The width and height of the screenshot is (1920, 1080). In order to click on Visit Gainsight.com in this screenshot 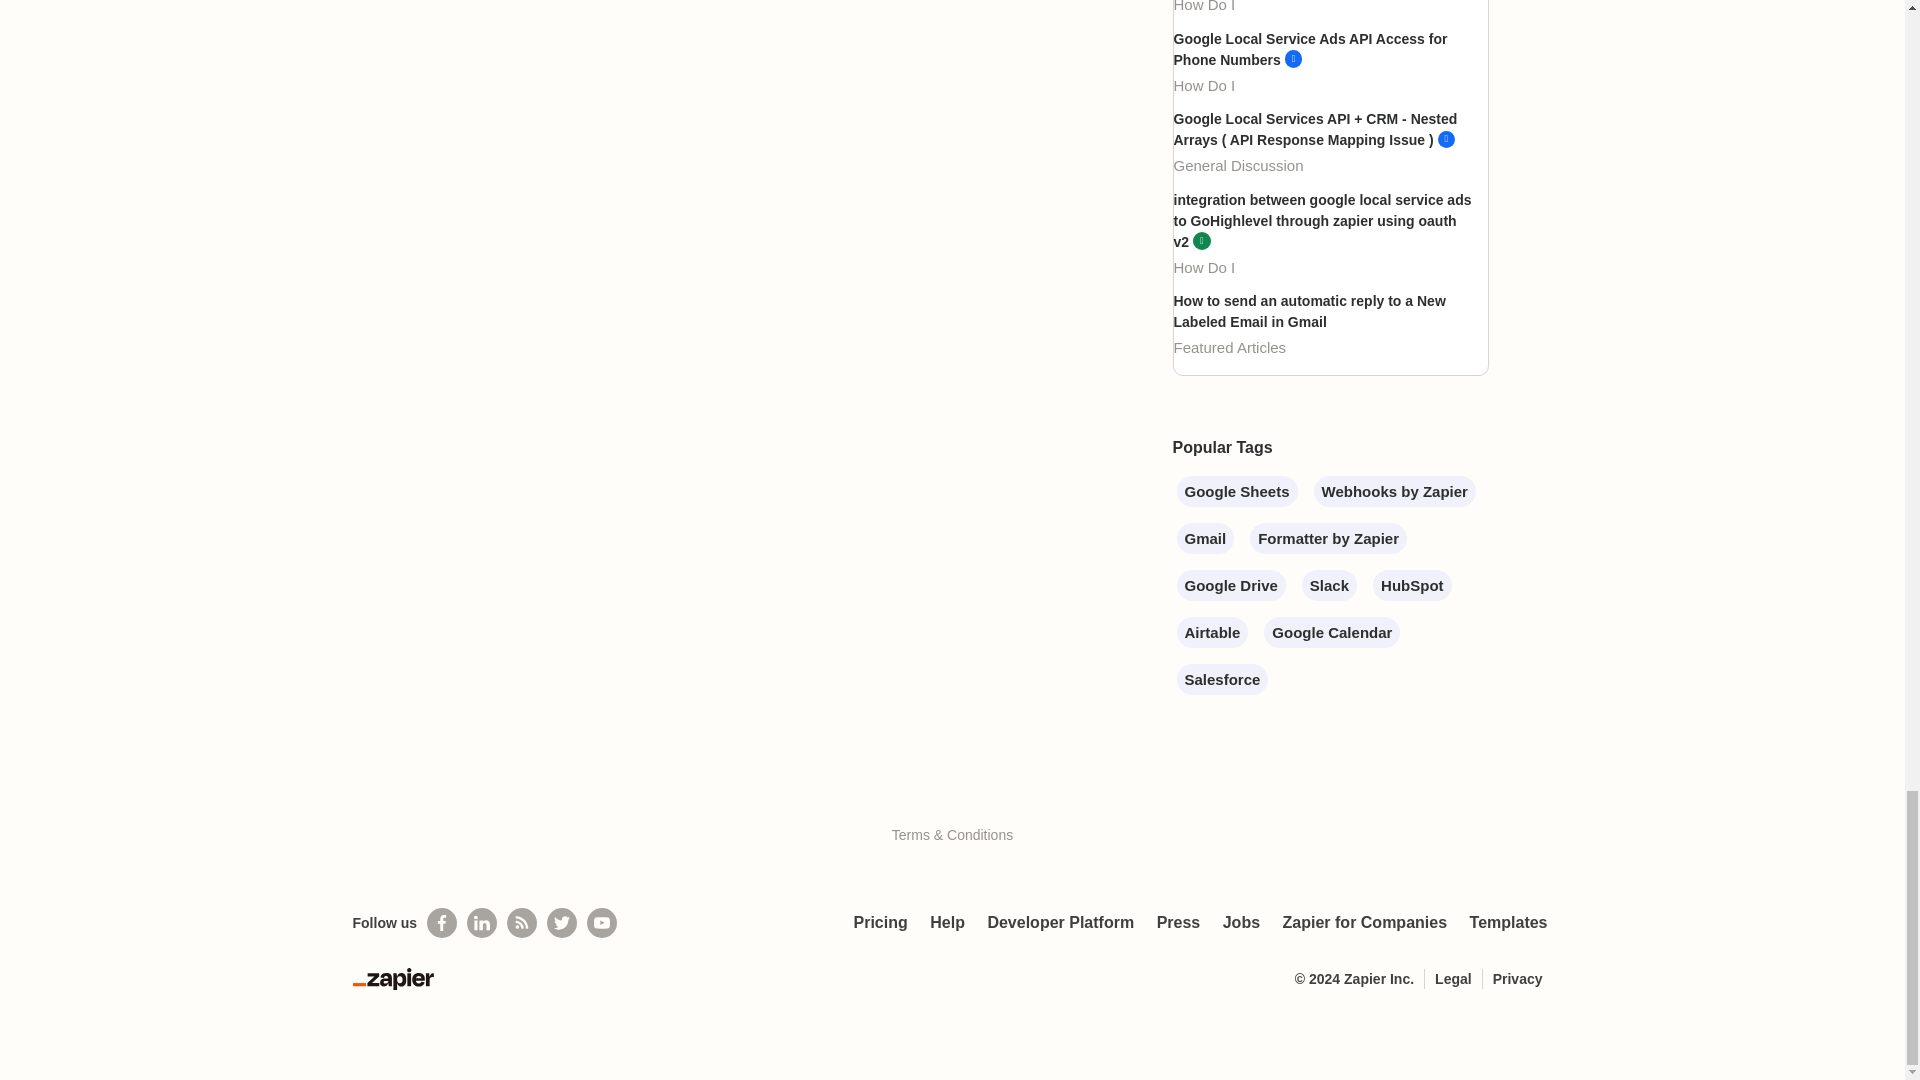, I will do `click(952, 793)`.